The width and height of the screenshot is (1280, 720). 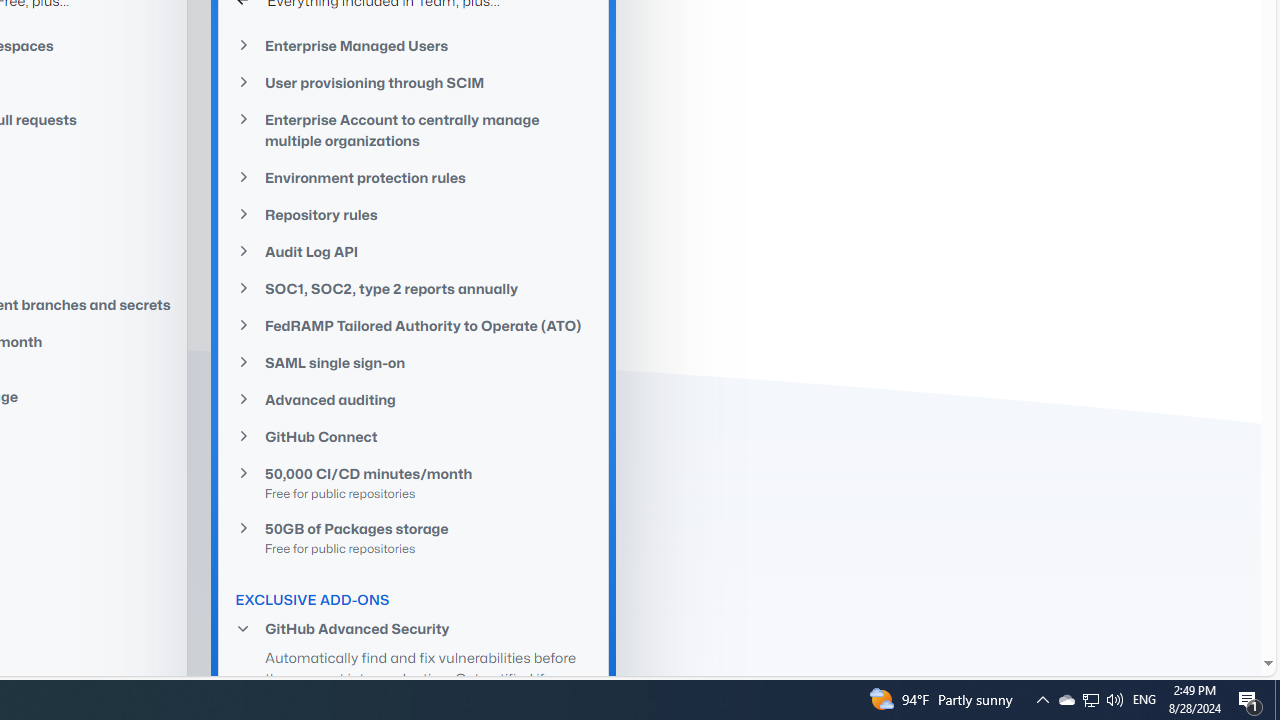 I want to click on Environment protection rules, so click(x=414, y=178).